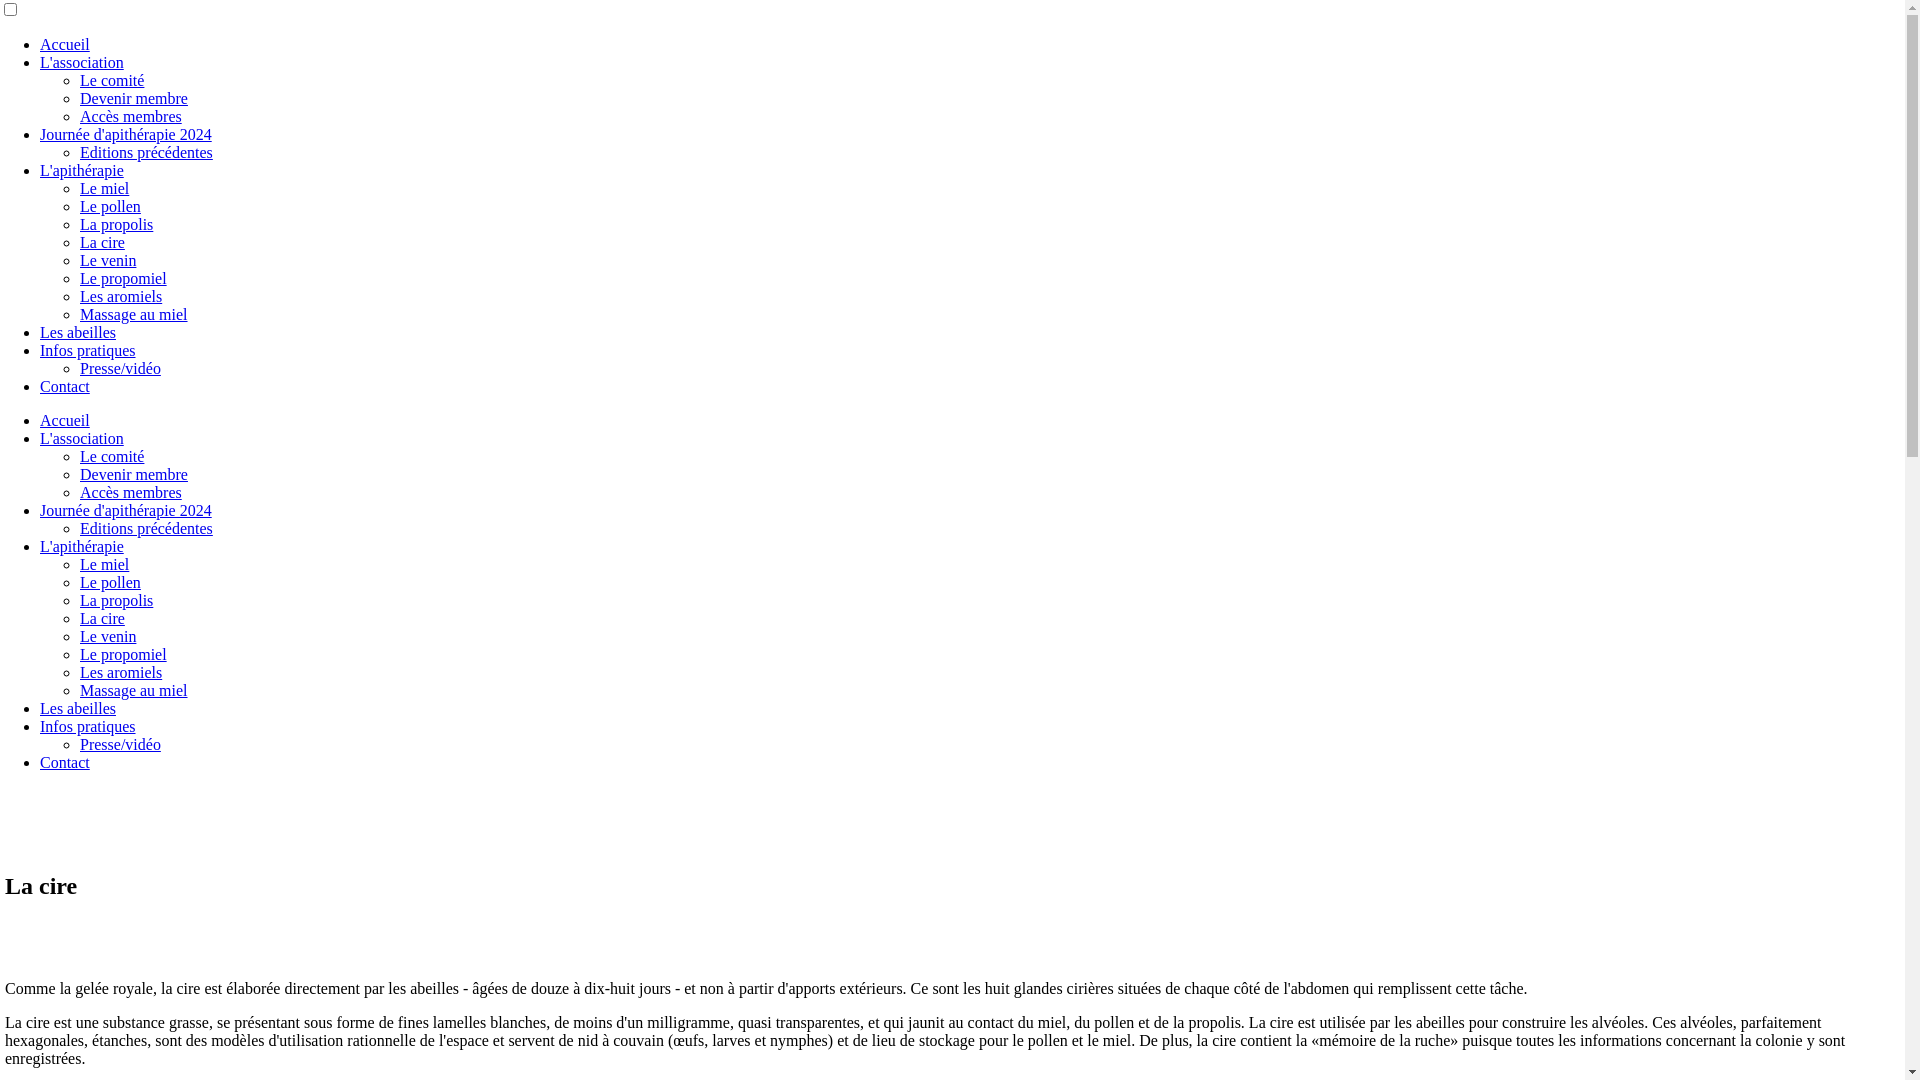 The image size is (1920, 1080). Describe the element at coordinates (108, 636) in the screenshot. I see `Le venin` at that location.